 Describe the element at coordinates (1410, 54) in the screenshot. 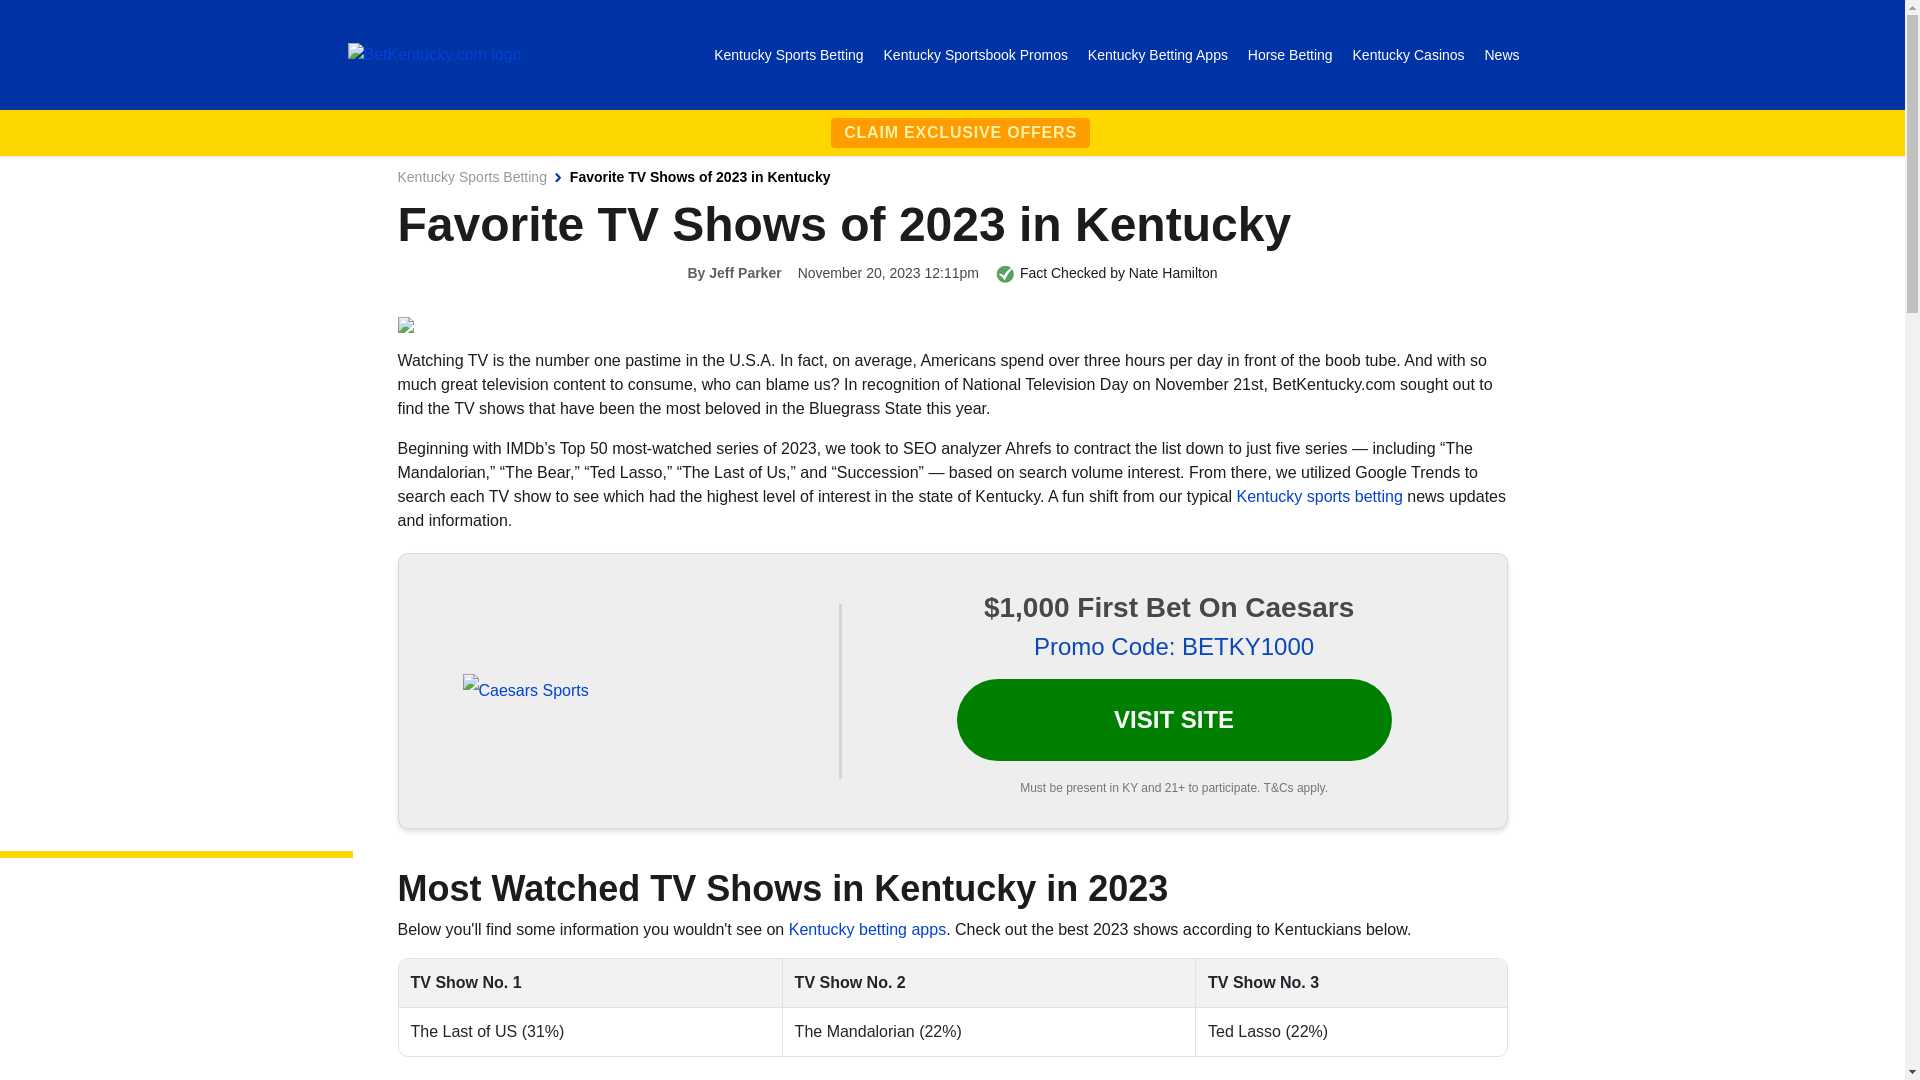

I see `Kentucky Casinos` at that location.